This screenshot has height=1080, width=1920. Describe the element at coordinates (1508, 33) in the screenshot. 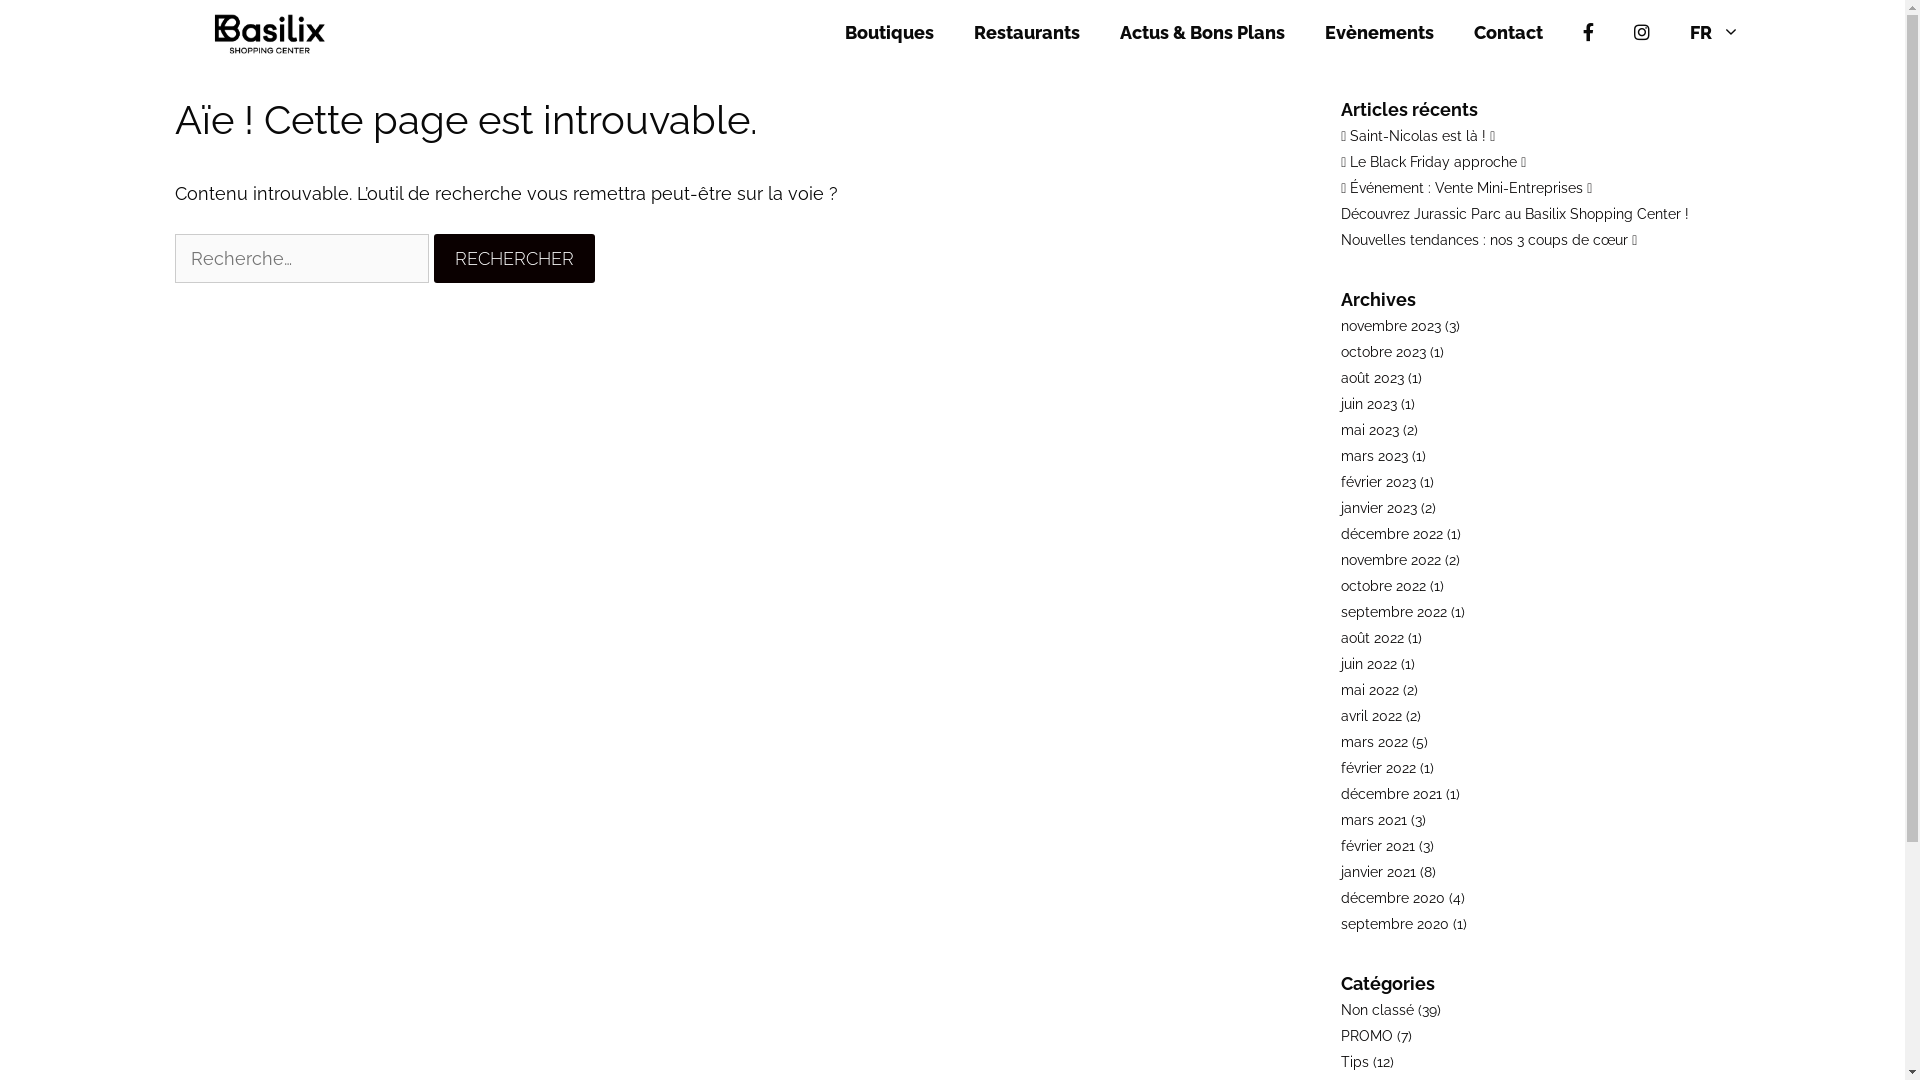

I see `Contact` at that location.